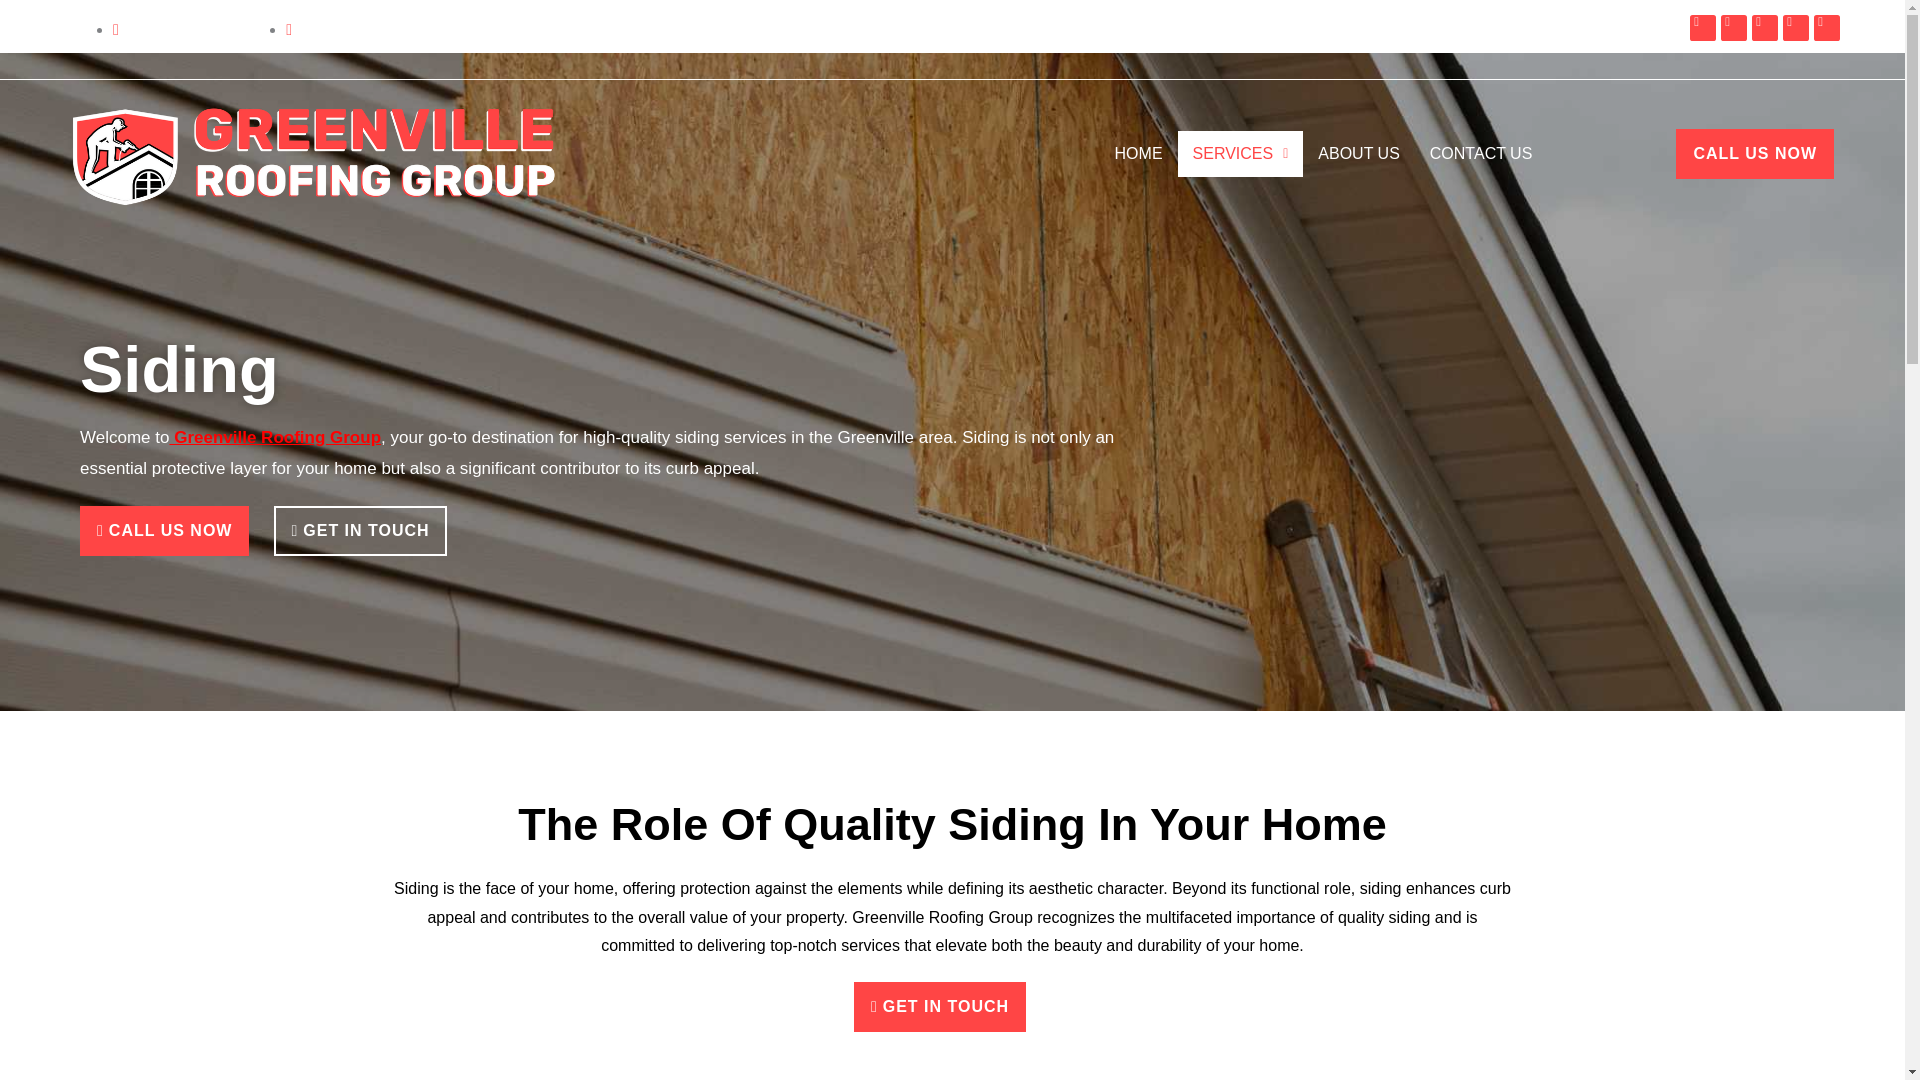 The height and width of the screenshot is (1080, 1920). Describe the element at coordinates (940, 1006) in the screenshot. I see `GET IN TOUCH` at that location.